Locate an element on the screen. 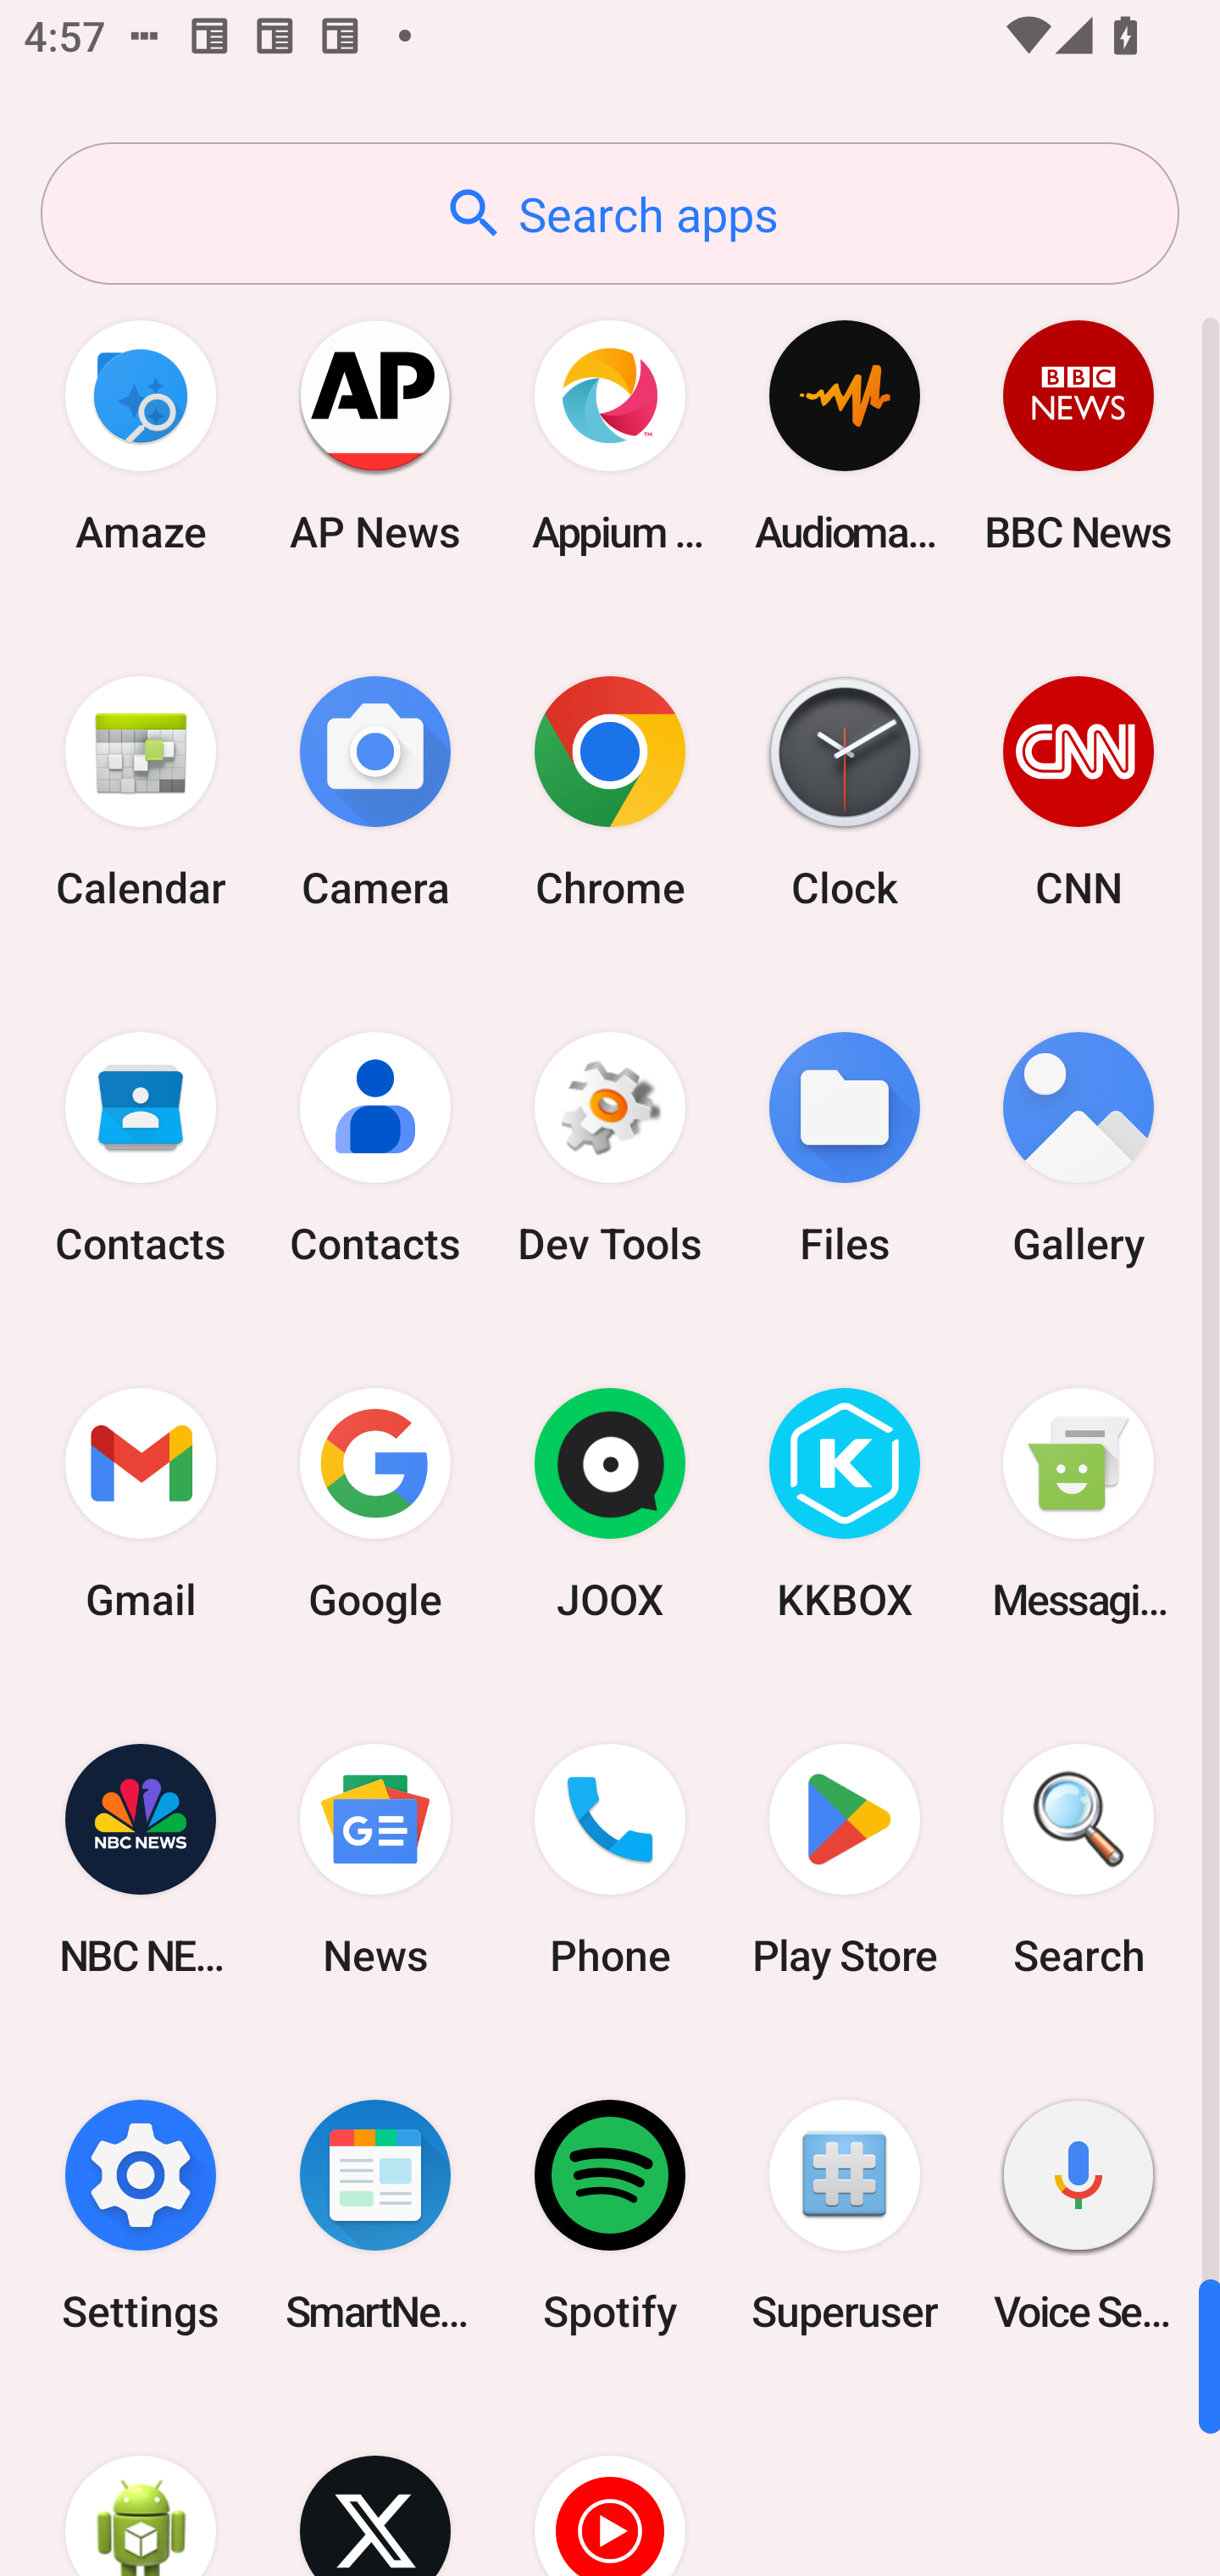 The image size is (1220, 2576). Audio­mack is located at coordinates (844, 436).